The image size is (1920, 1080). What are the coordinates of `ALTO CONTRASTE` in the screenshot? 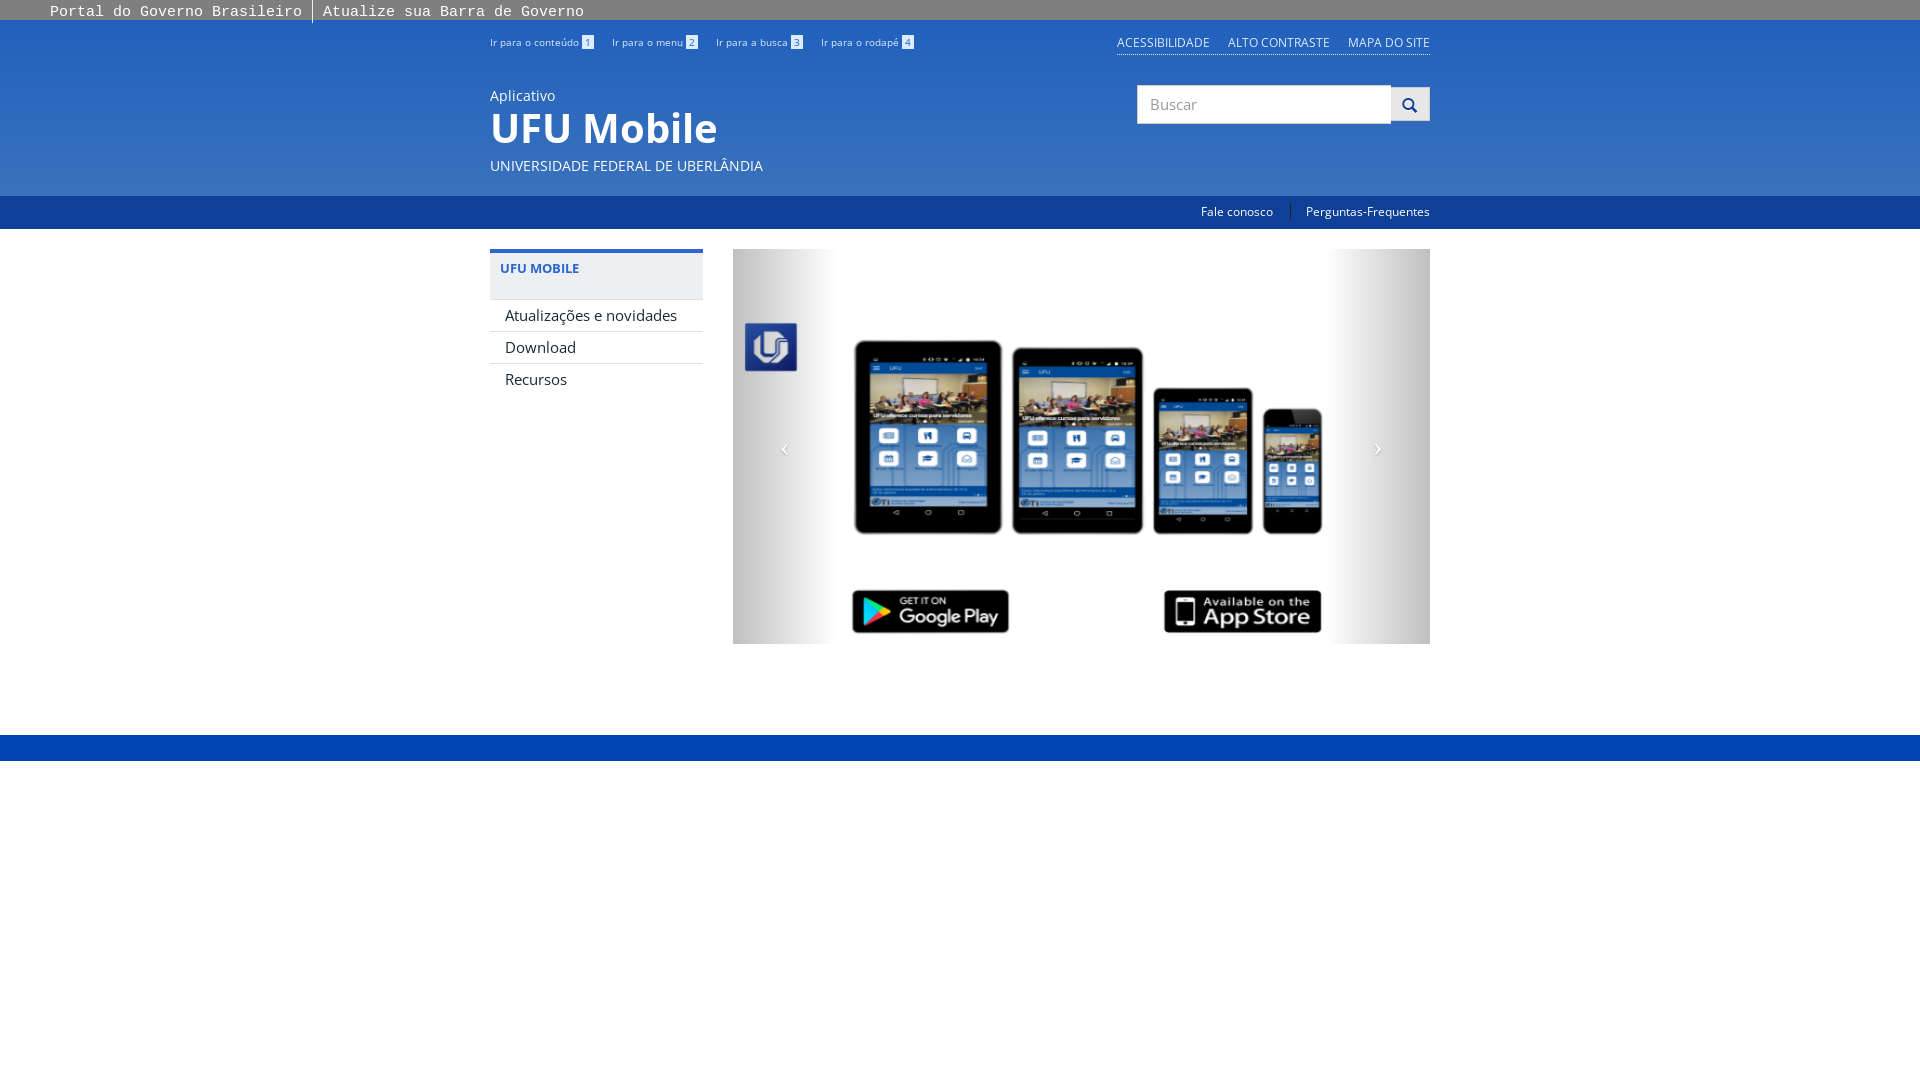 It's located at (1279, 42).